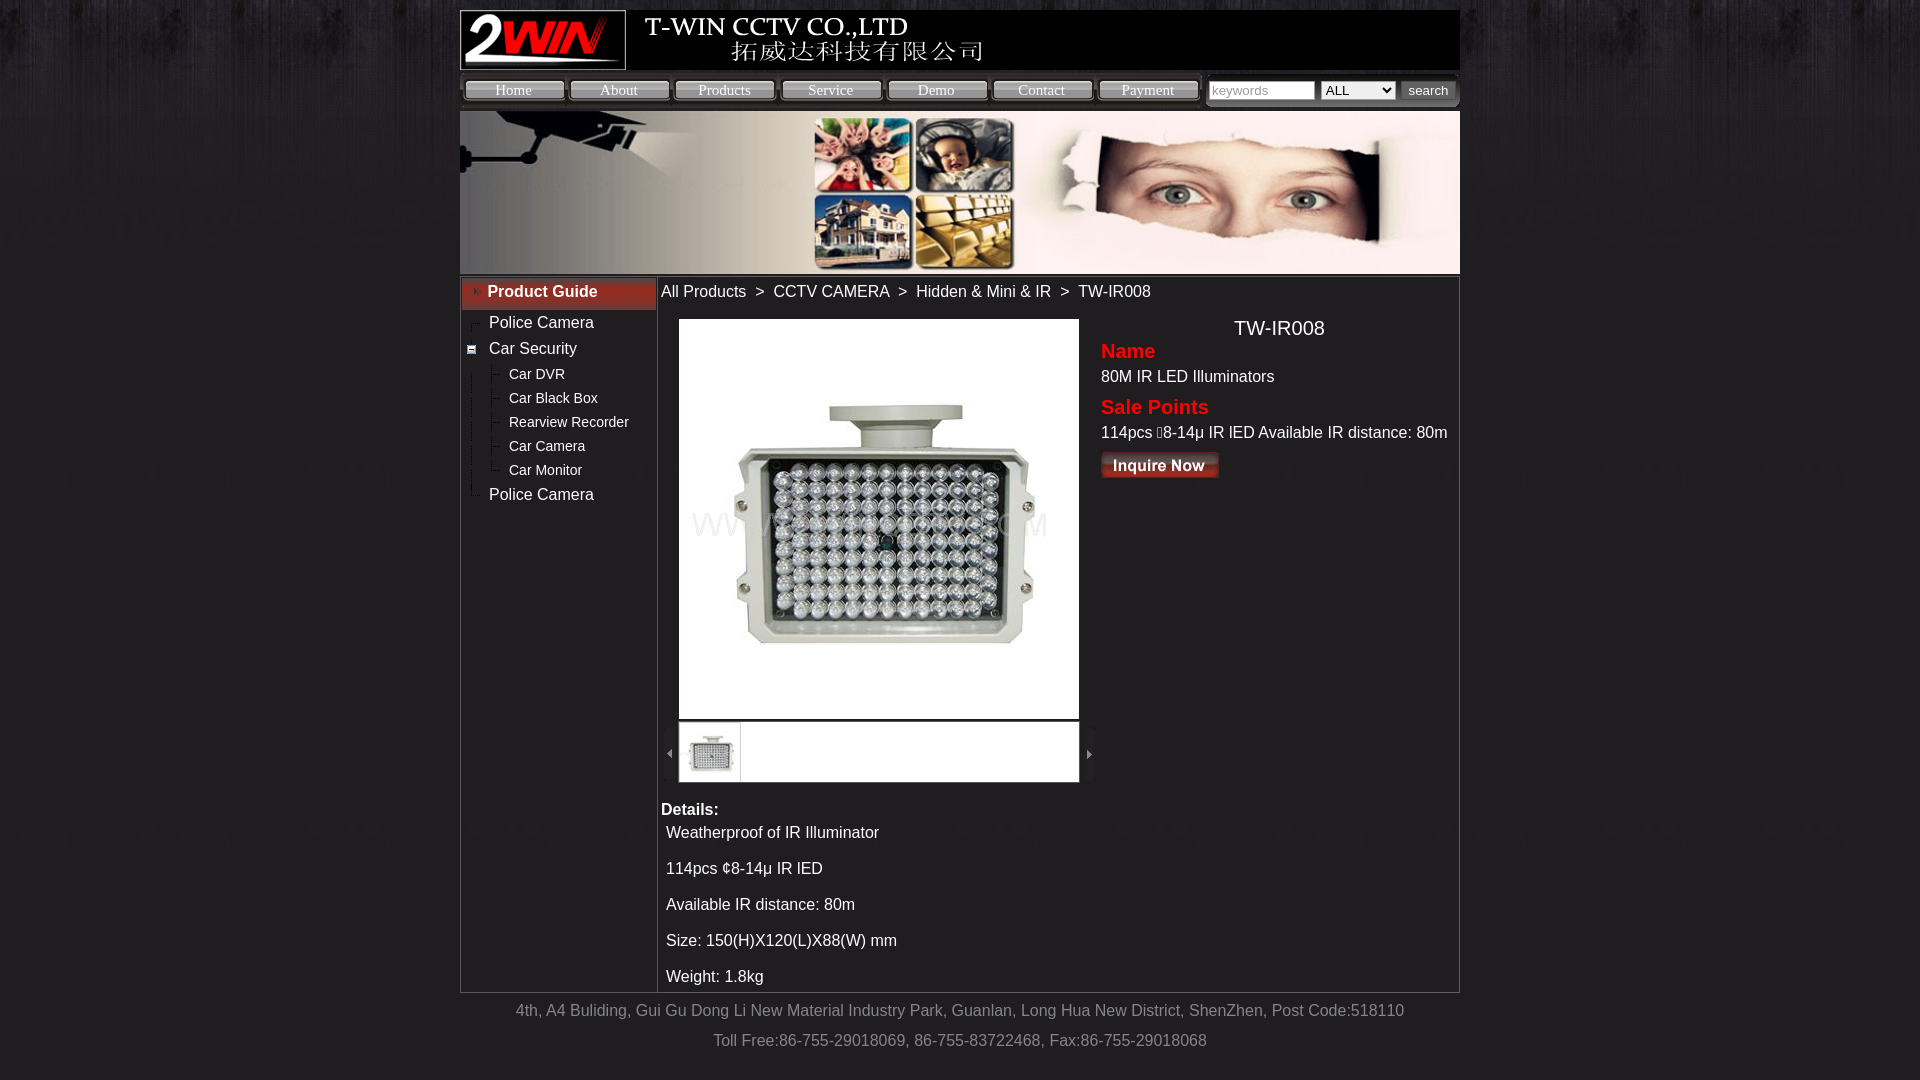 The image size is (1920, 1080). What do you see at coordinates (546, 446) in the screenshot?
I see `Car Camera` at bounding box center [546, 446].